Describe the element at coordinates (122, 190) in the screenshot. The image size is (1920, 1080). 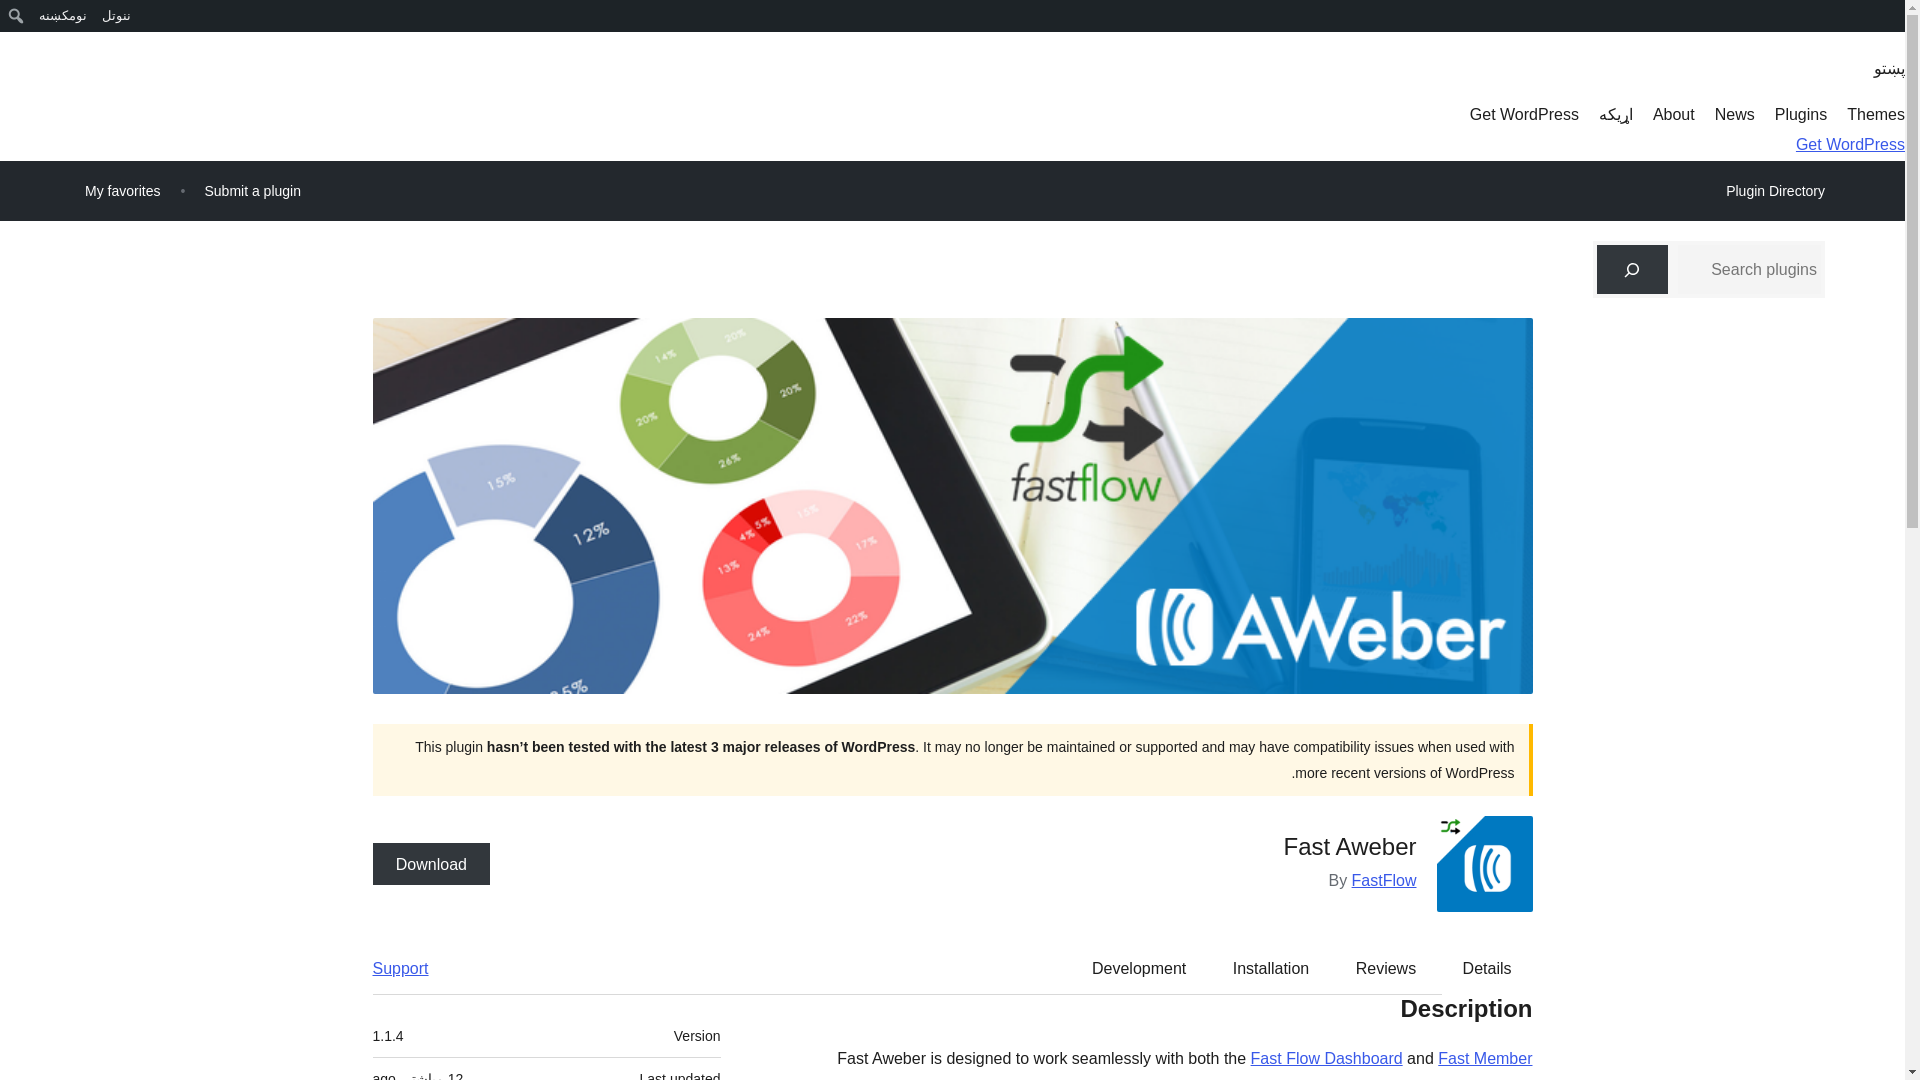
I see `My favorites` at that location.